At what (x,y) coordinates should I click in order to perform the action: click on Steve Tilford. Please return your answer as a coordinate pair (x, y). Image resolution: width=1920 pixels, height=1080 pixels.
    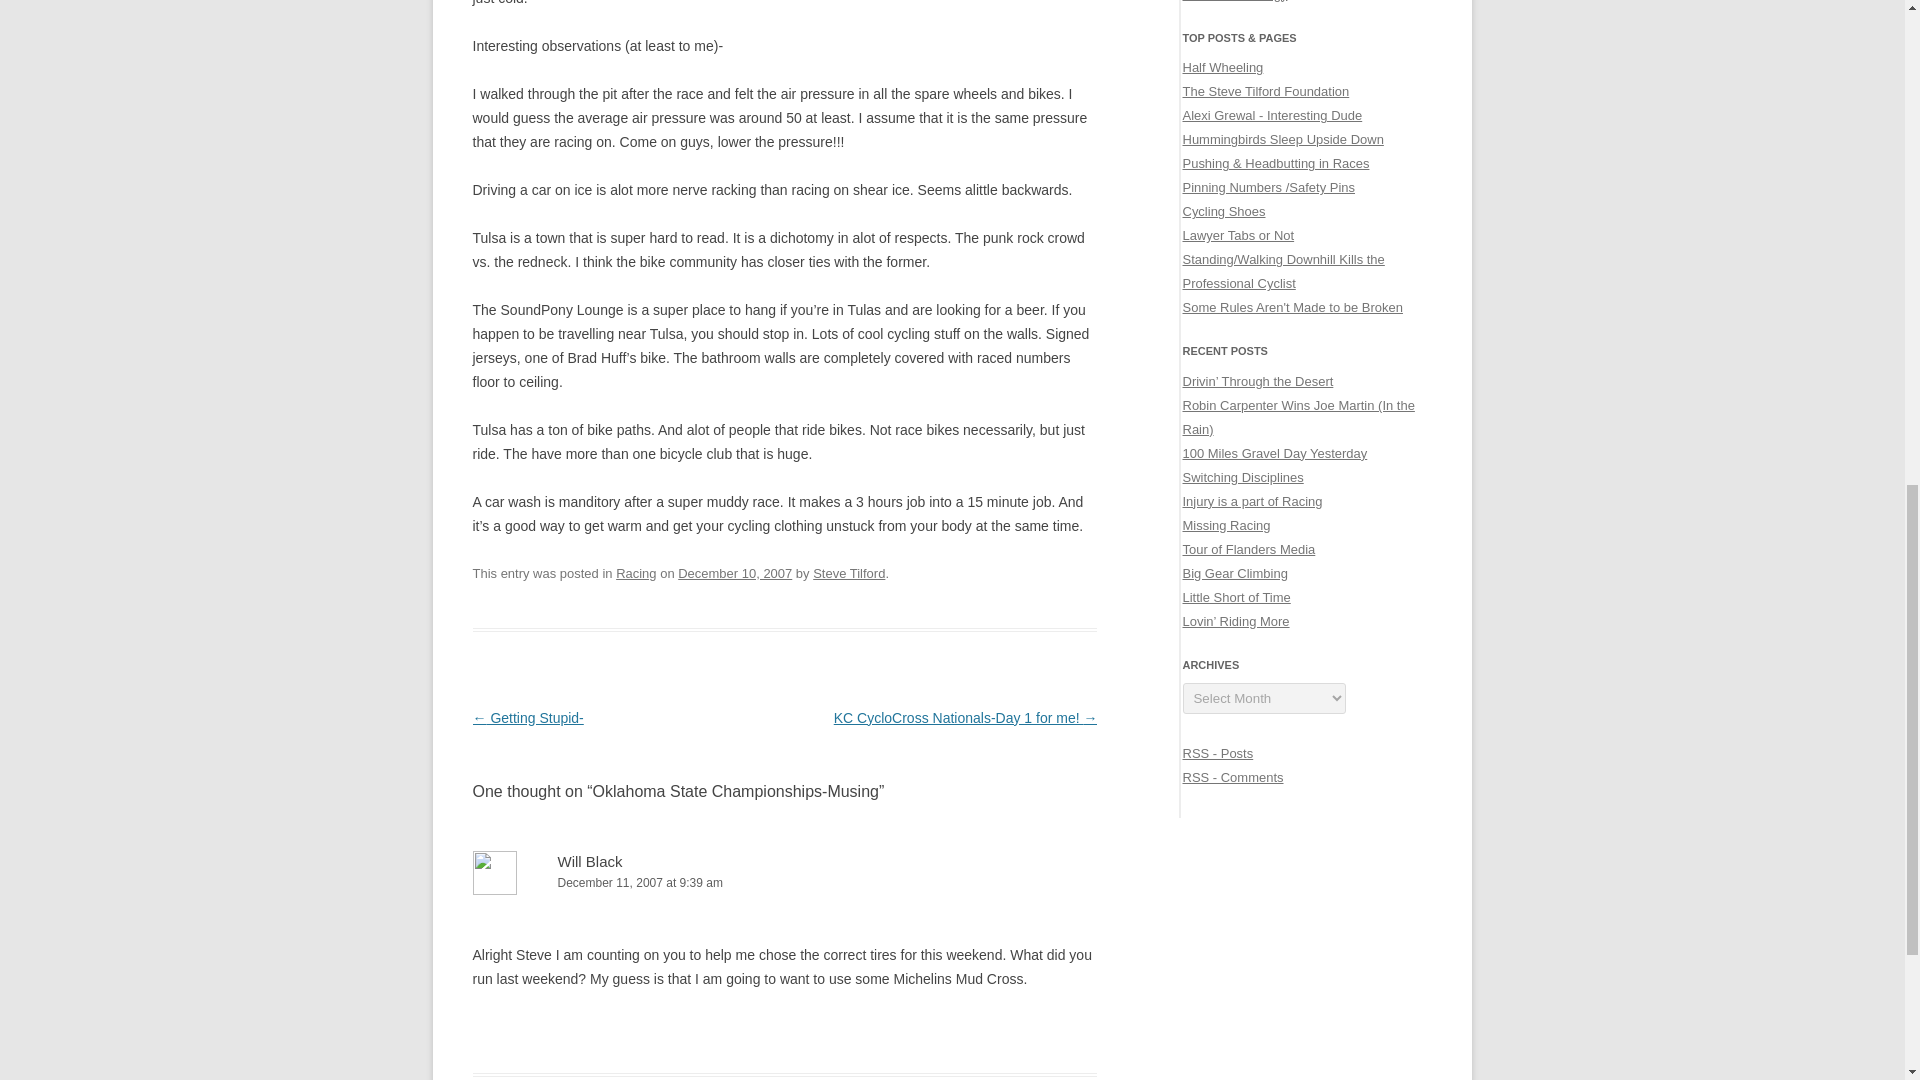
    Looking at the image, I should click on (848, 573).